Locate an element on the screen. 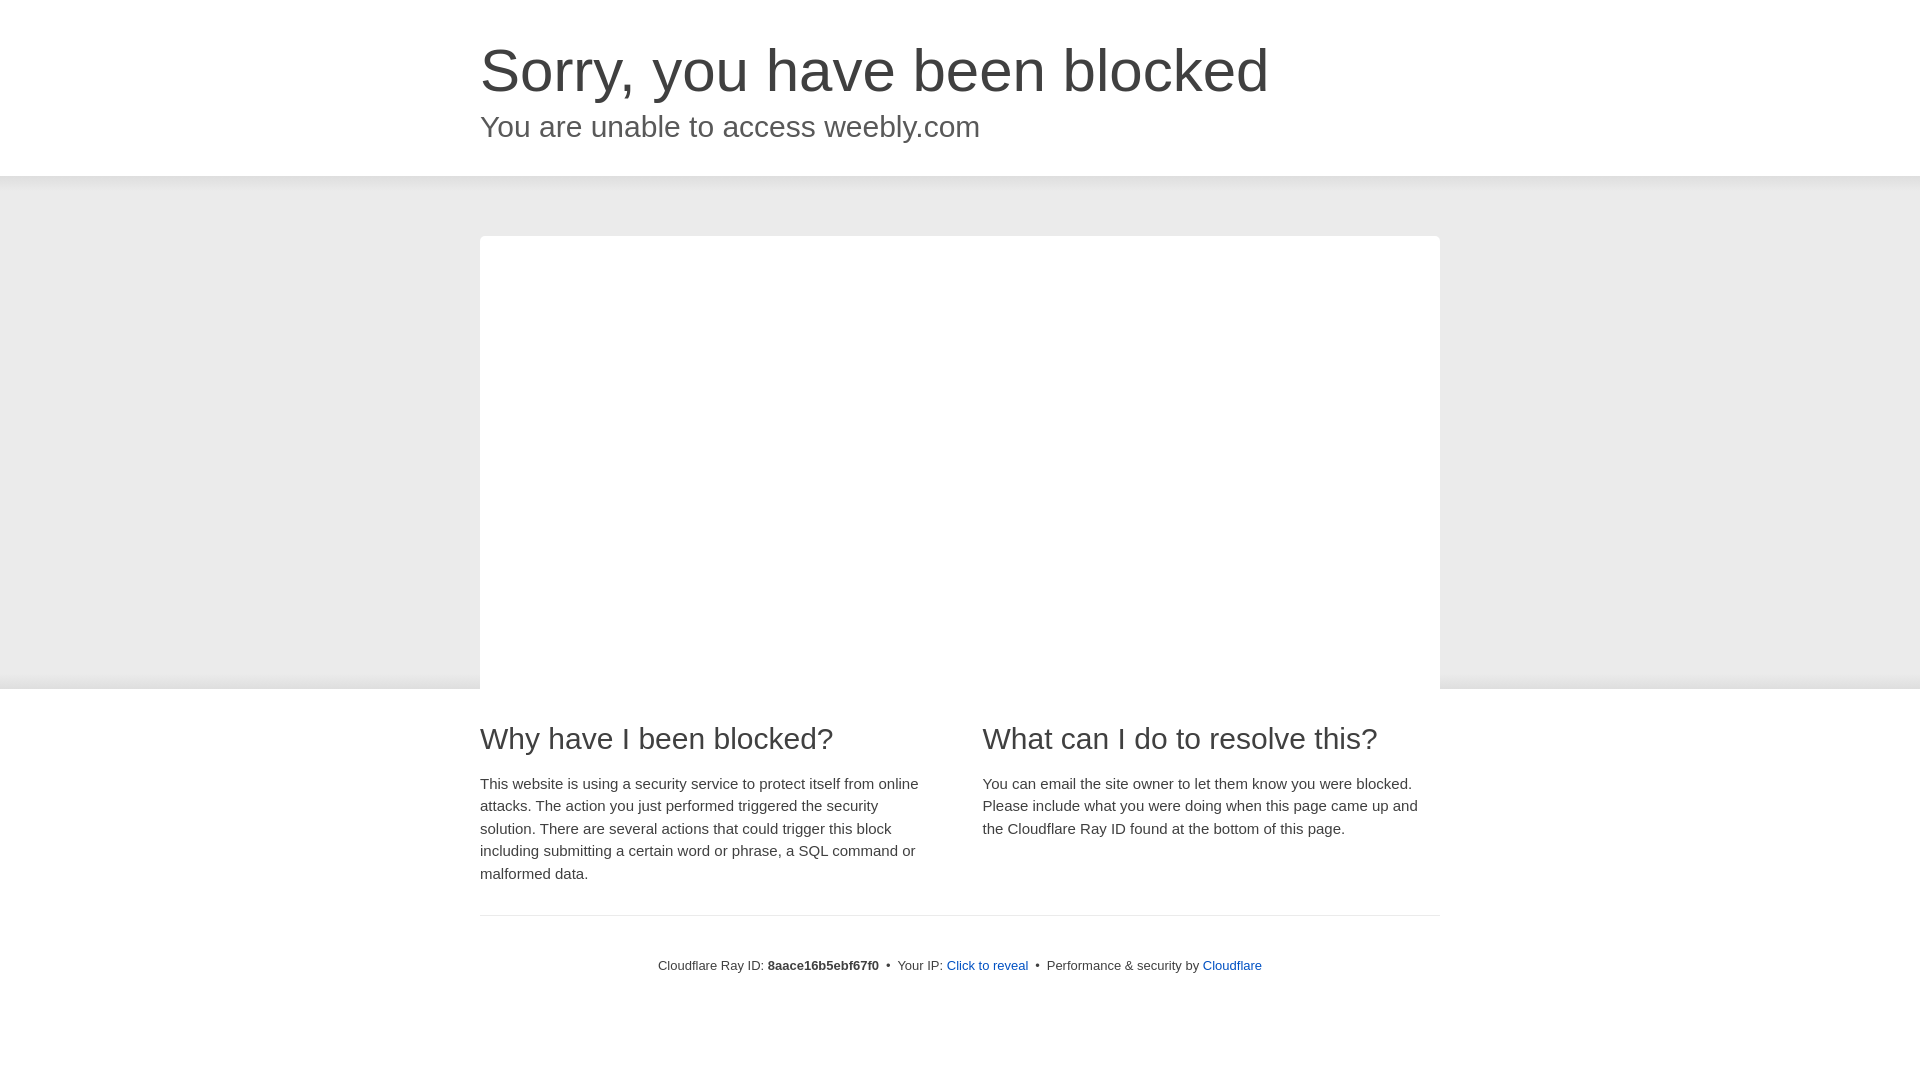  Cloudflare is located at coordinates (1232, 965).